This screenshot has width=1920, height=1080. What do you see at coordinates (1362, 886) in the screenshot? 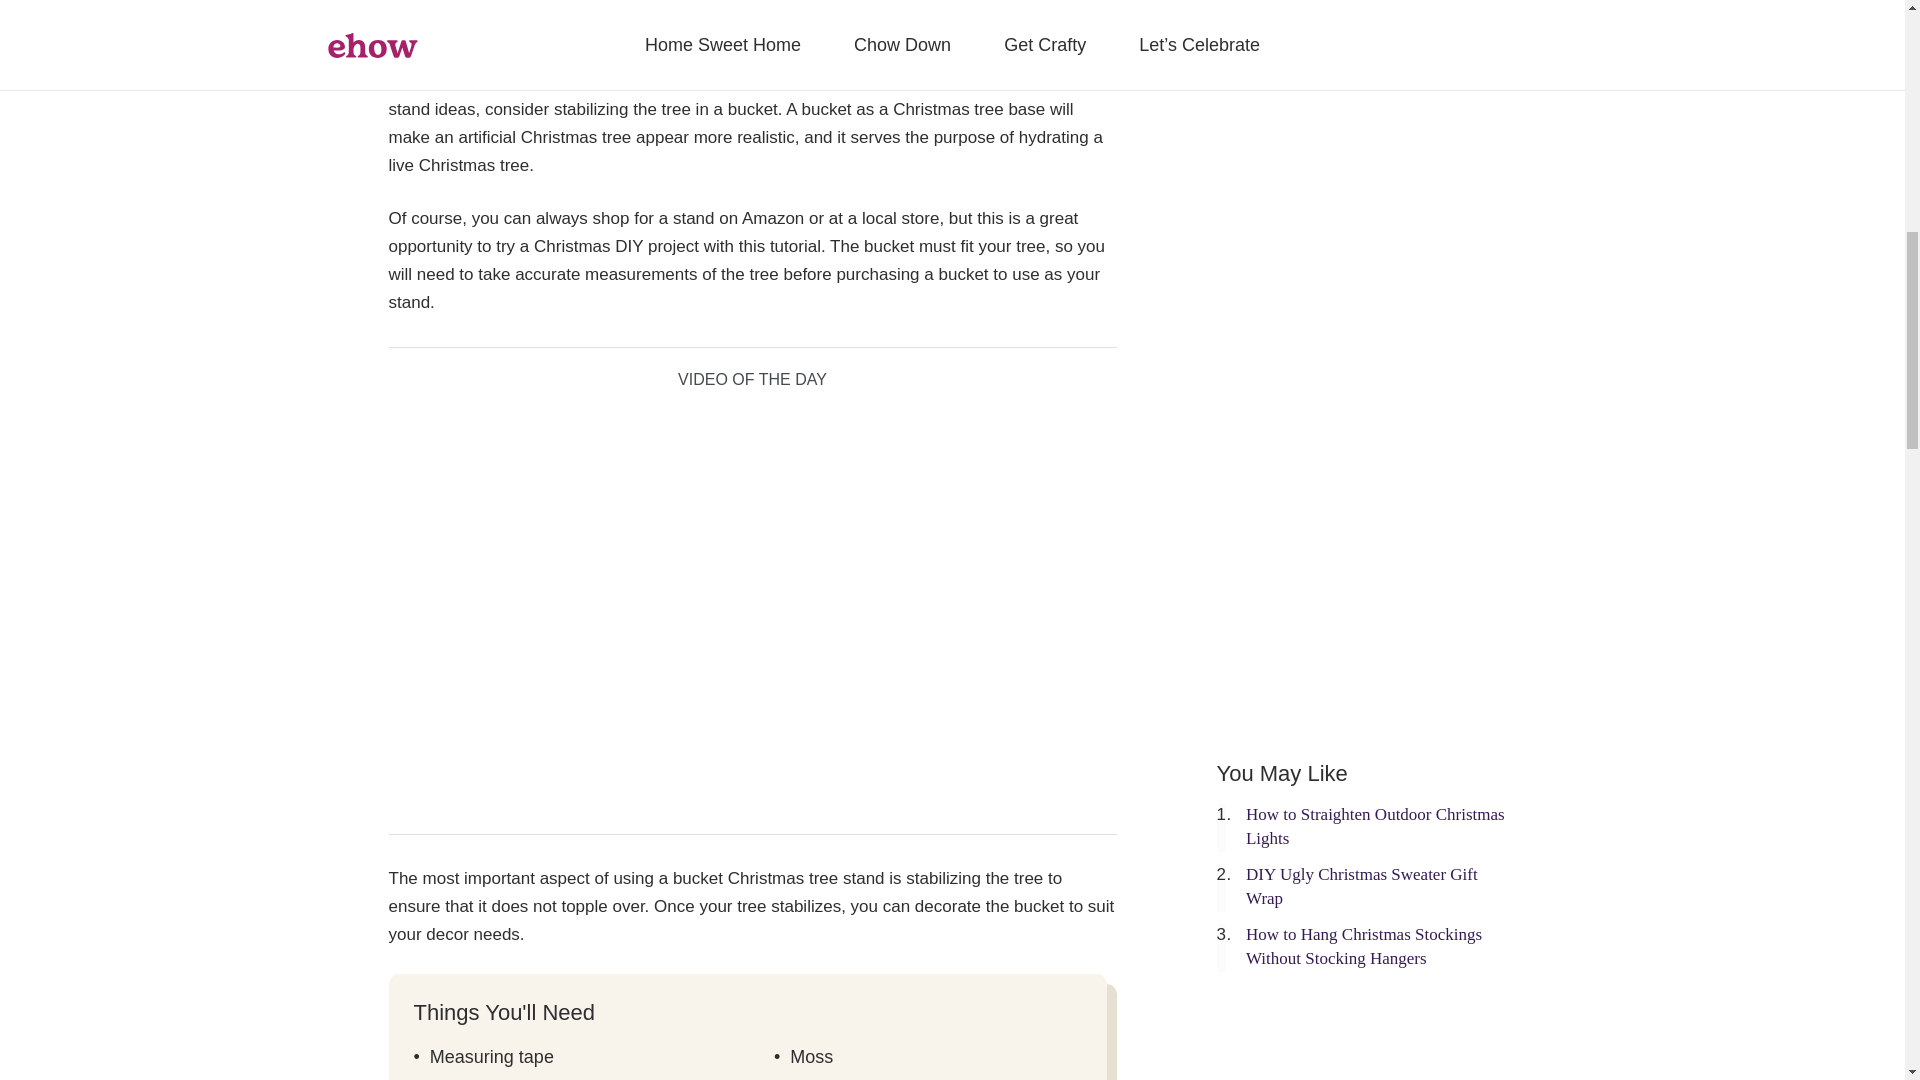
I see `DIY Ugly Christmas Sweater Gift Wrap` at bounding box center [1362, 886].